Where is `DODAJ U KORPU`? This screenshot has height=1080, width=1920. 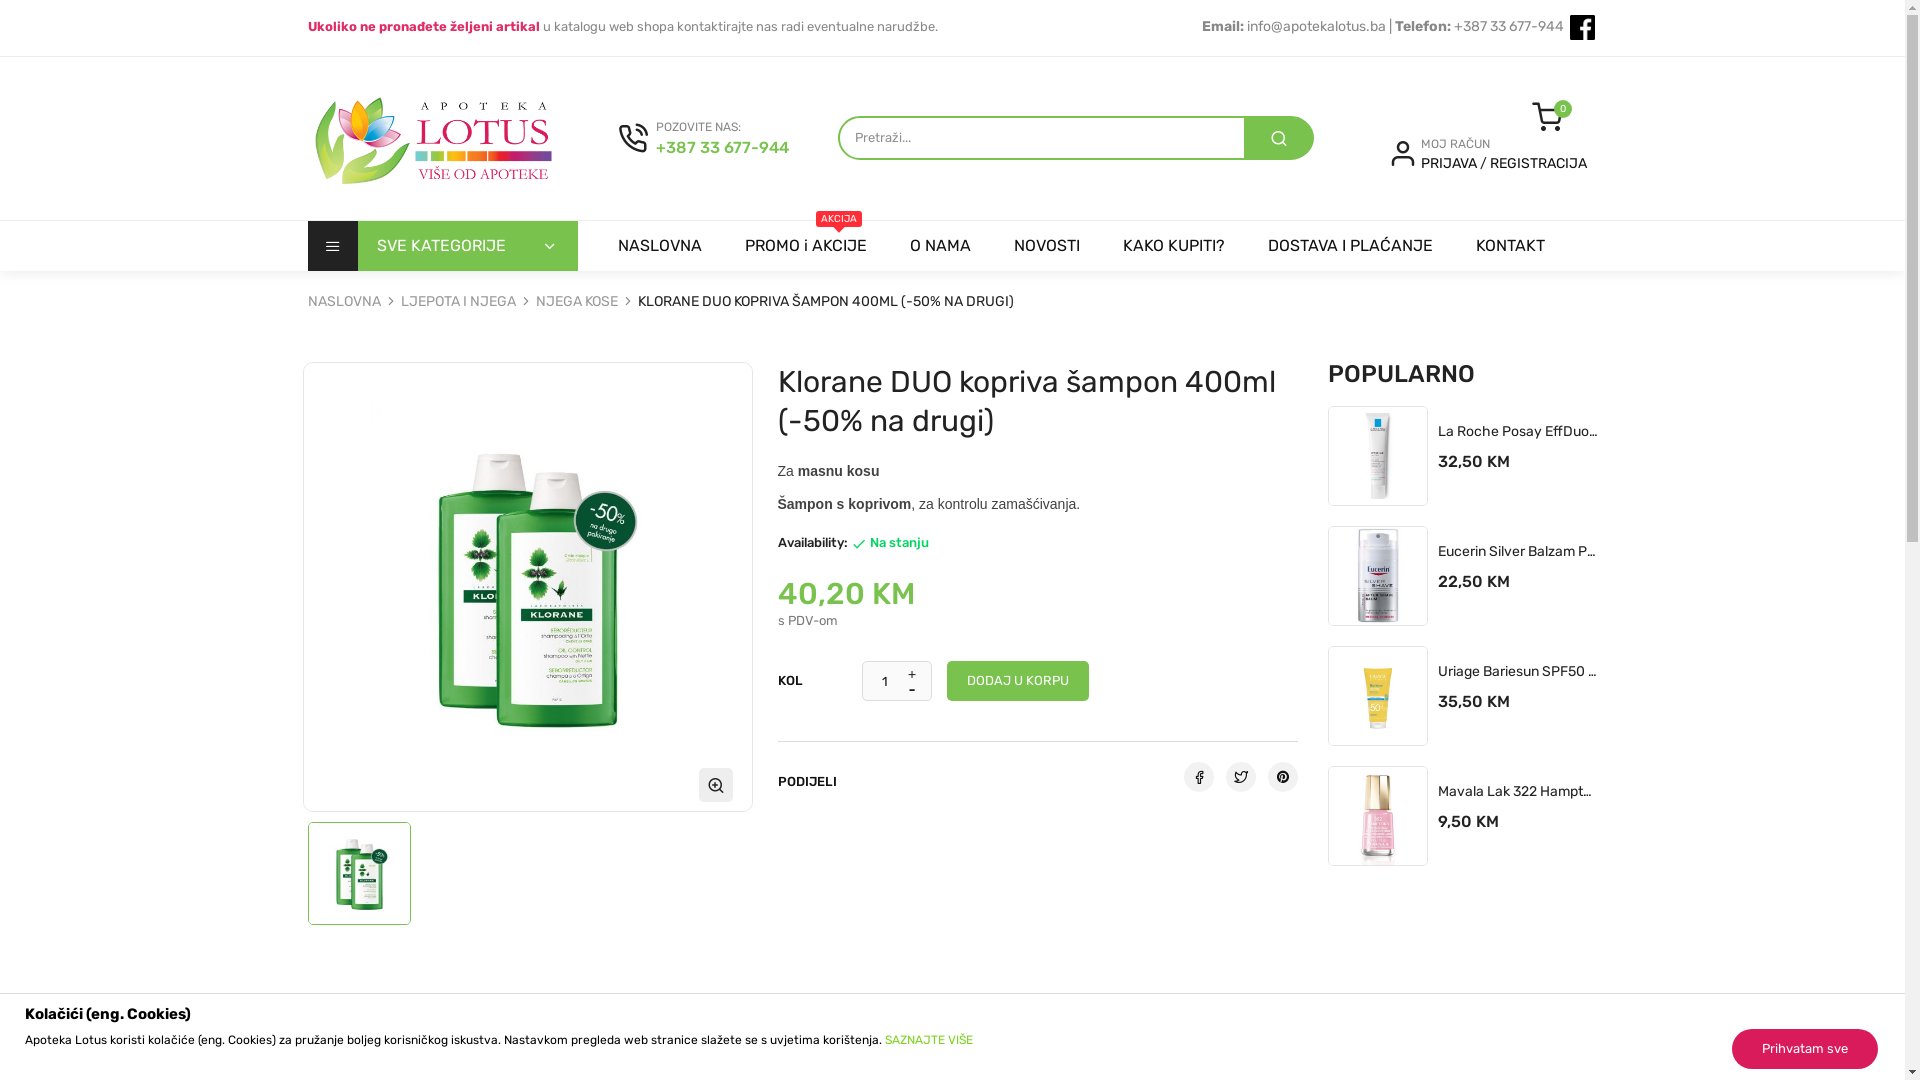 DODAJ U KORPU is located at coordinates (1380, 634).